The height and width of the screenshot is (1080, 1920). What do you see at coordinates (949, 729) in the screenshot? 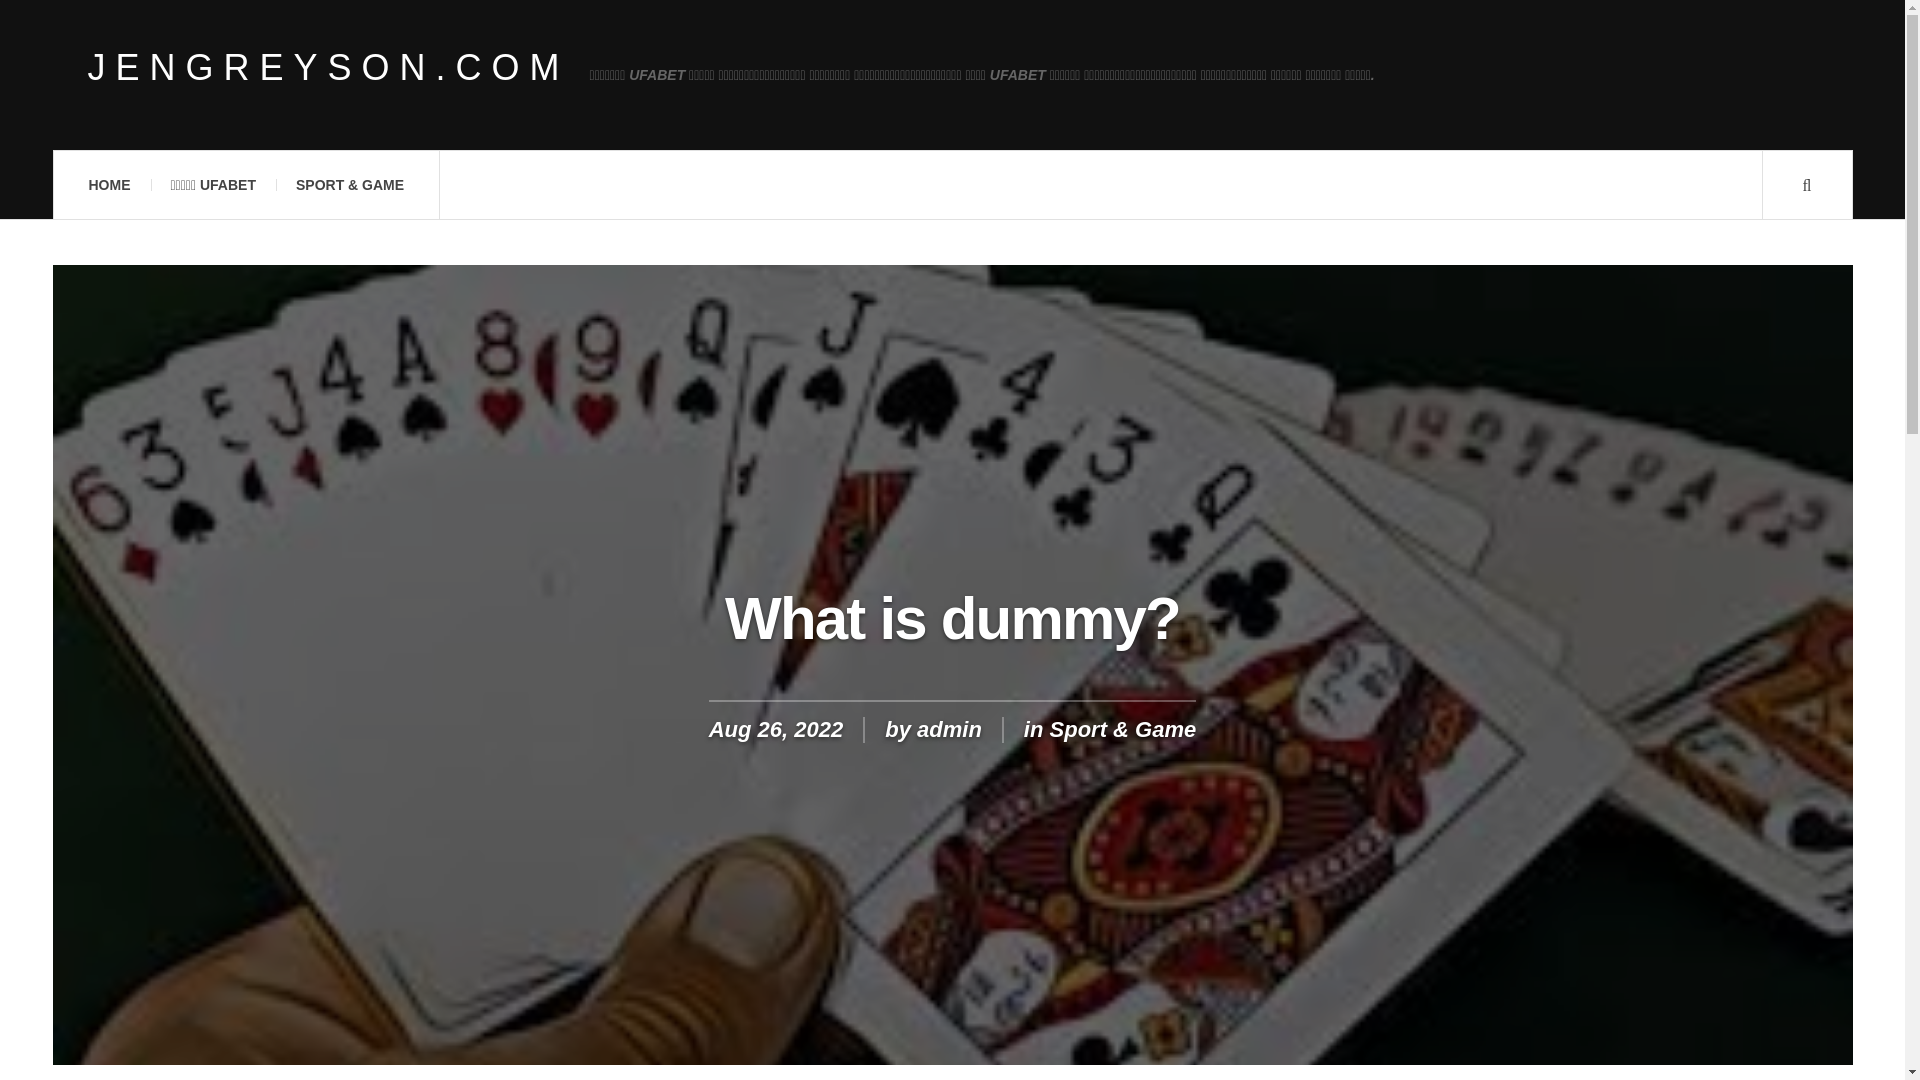
I see `admin` at bounding box center [949, 729].